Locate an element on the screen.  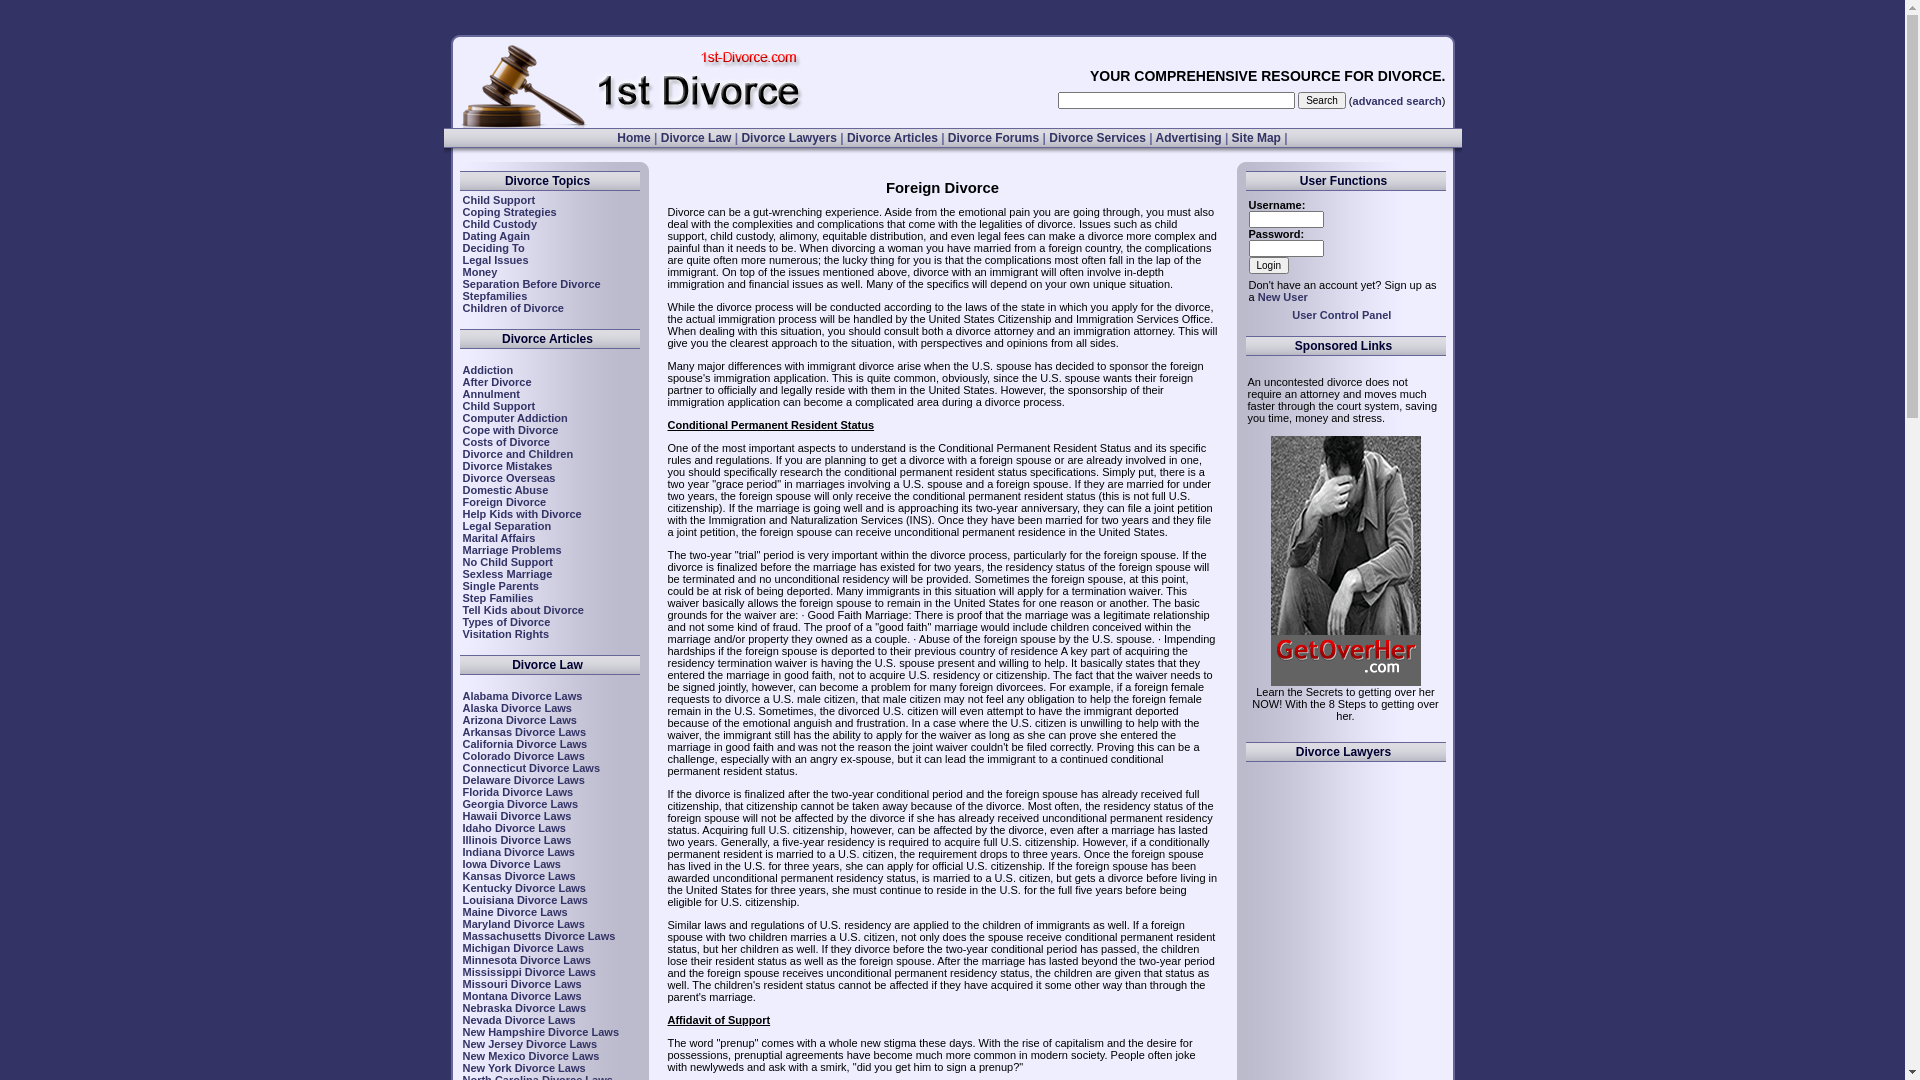
Child Custody is located at coordinates (500, 224).